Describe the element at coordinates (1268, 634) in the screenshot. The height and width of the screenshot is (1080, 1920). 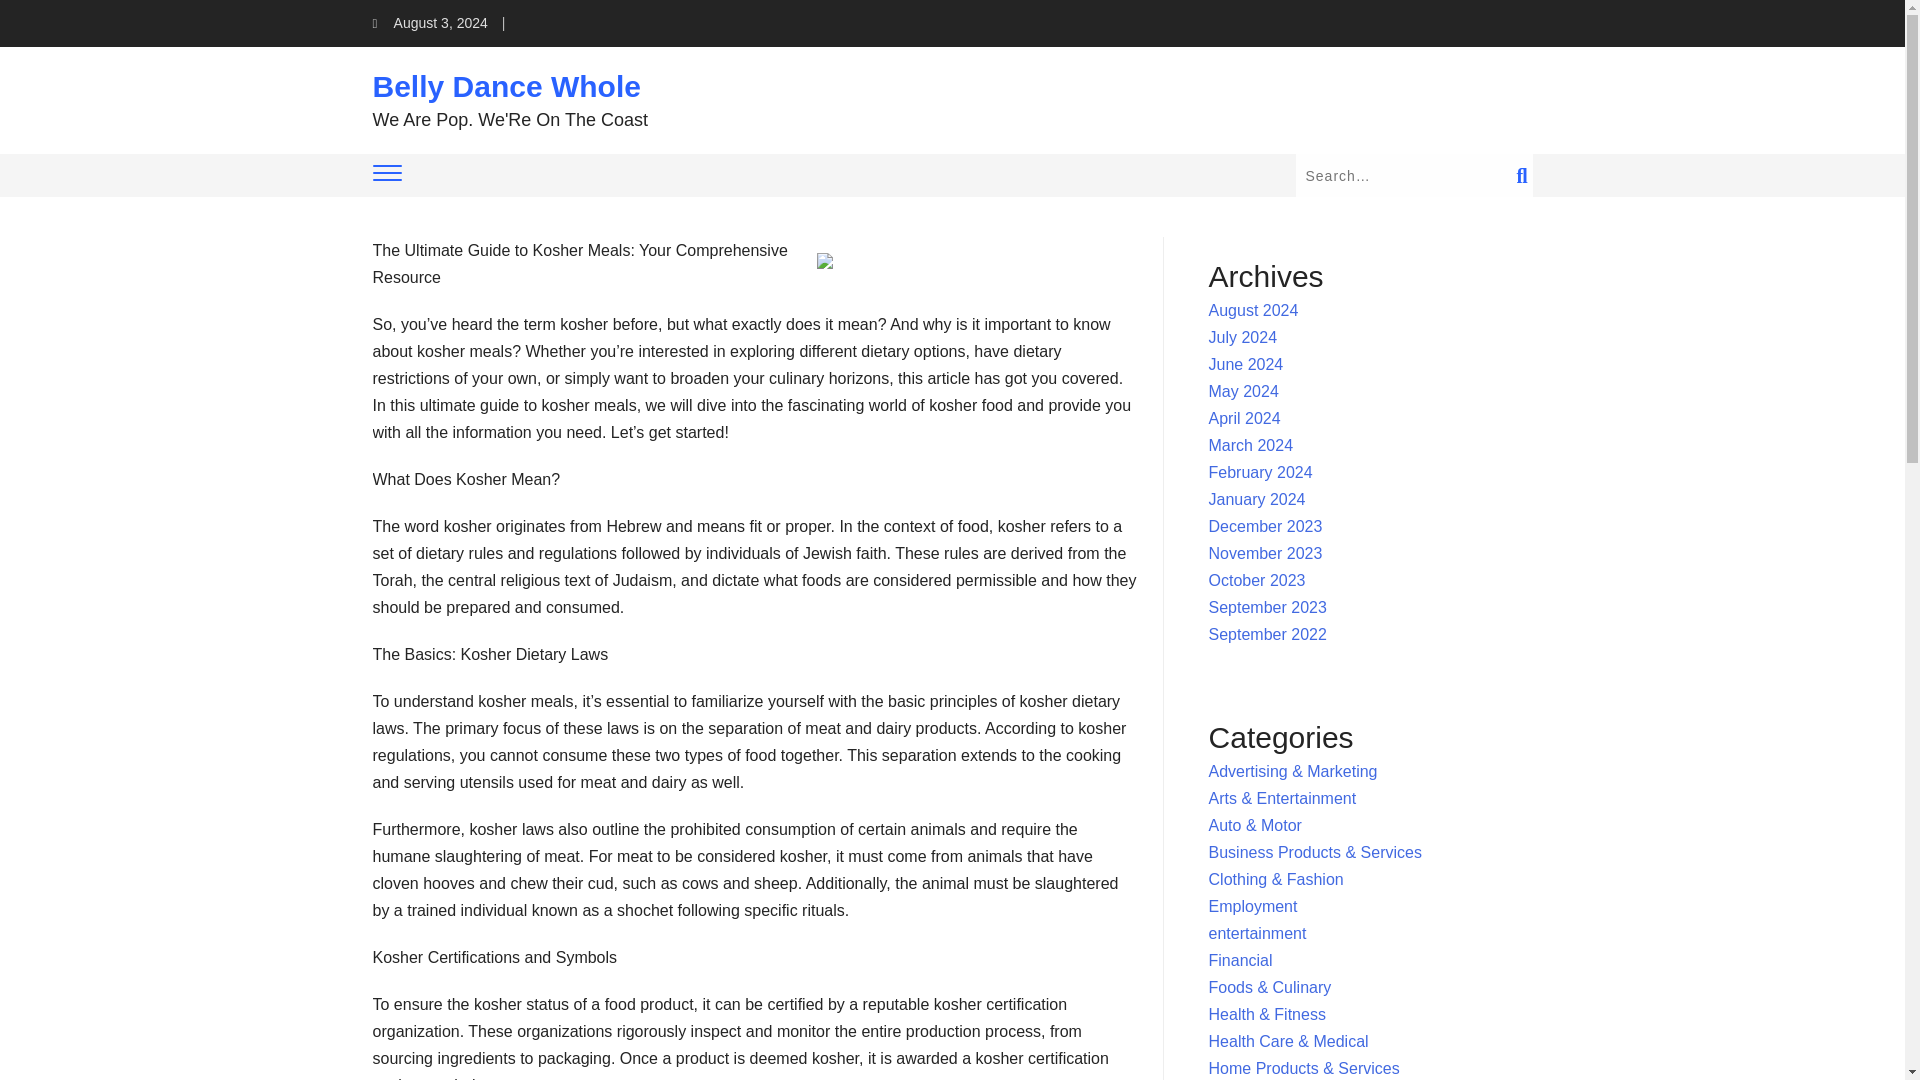
I see `September 2022` at that location.